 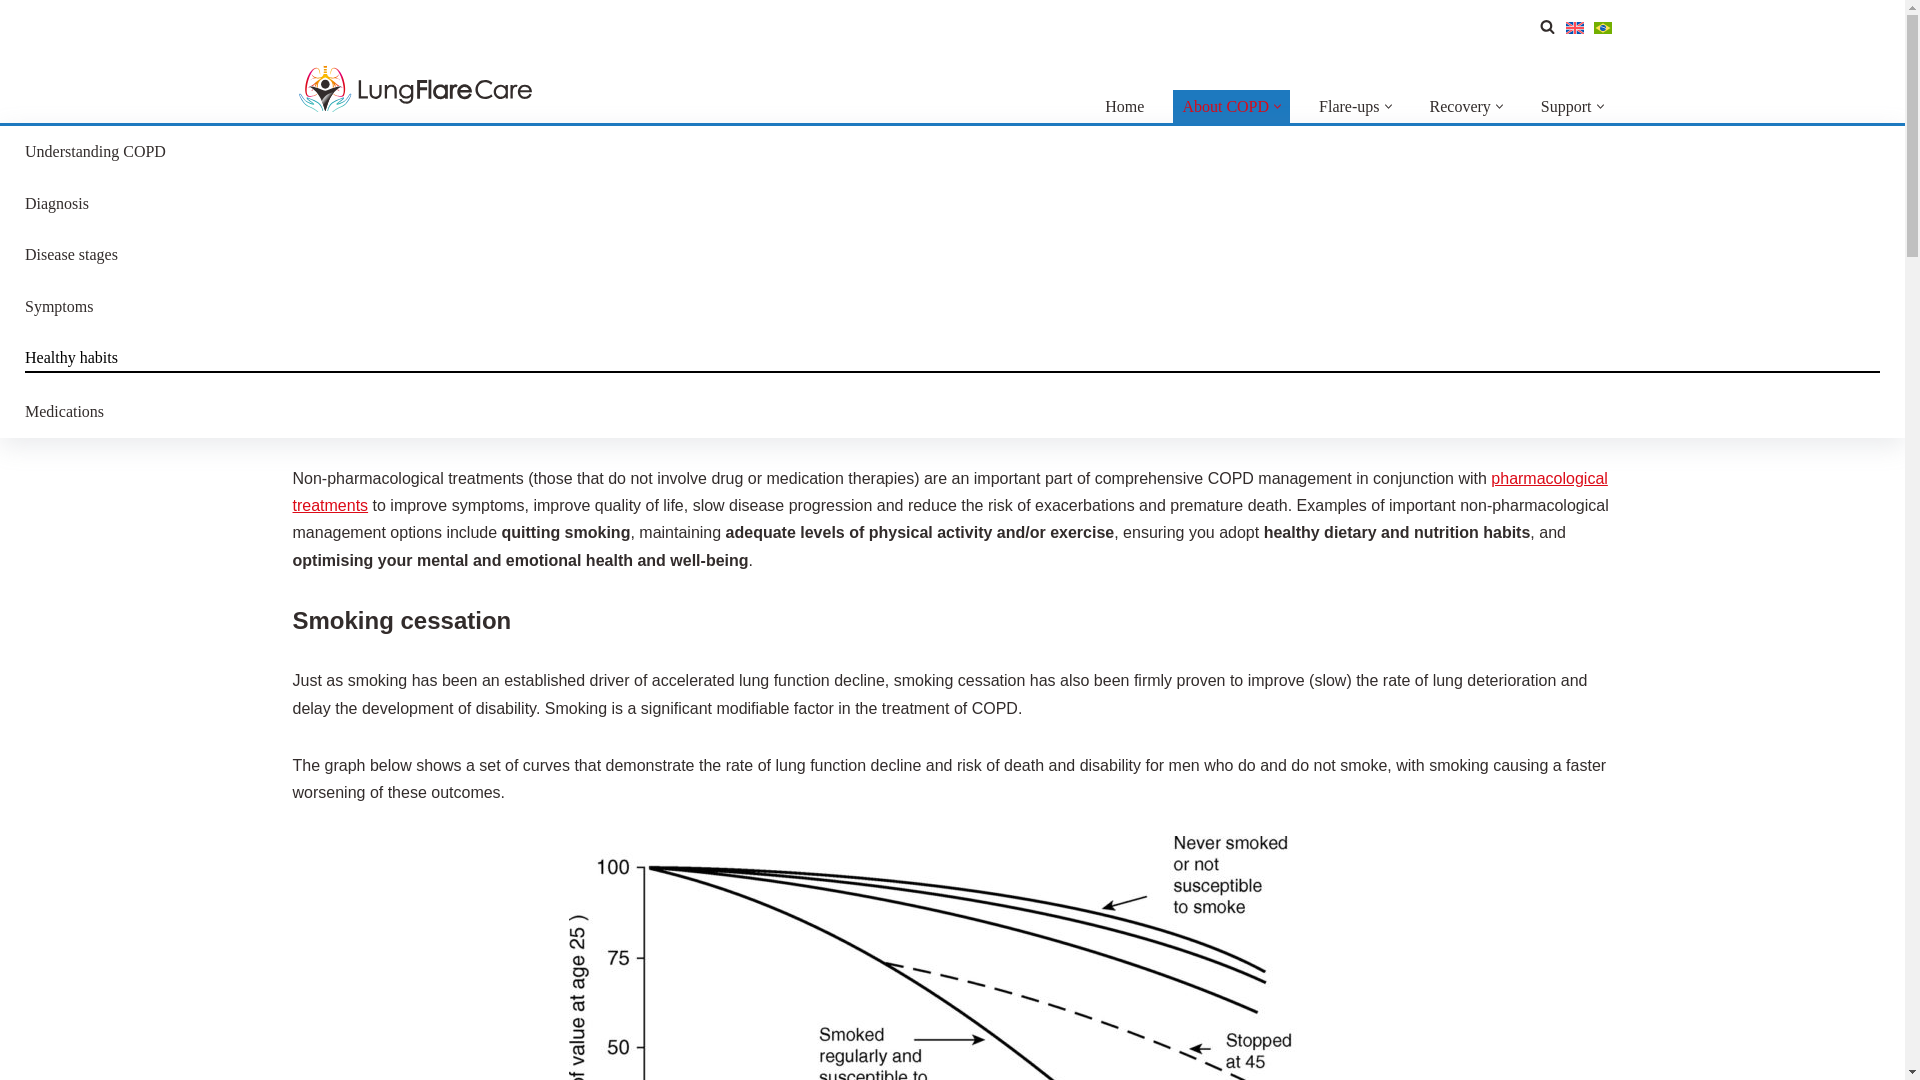 What do you see at coordinates (1226, 106) in the screenshot?
I see `About COPD` at bounding box center [1226, 106].